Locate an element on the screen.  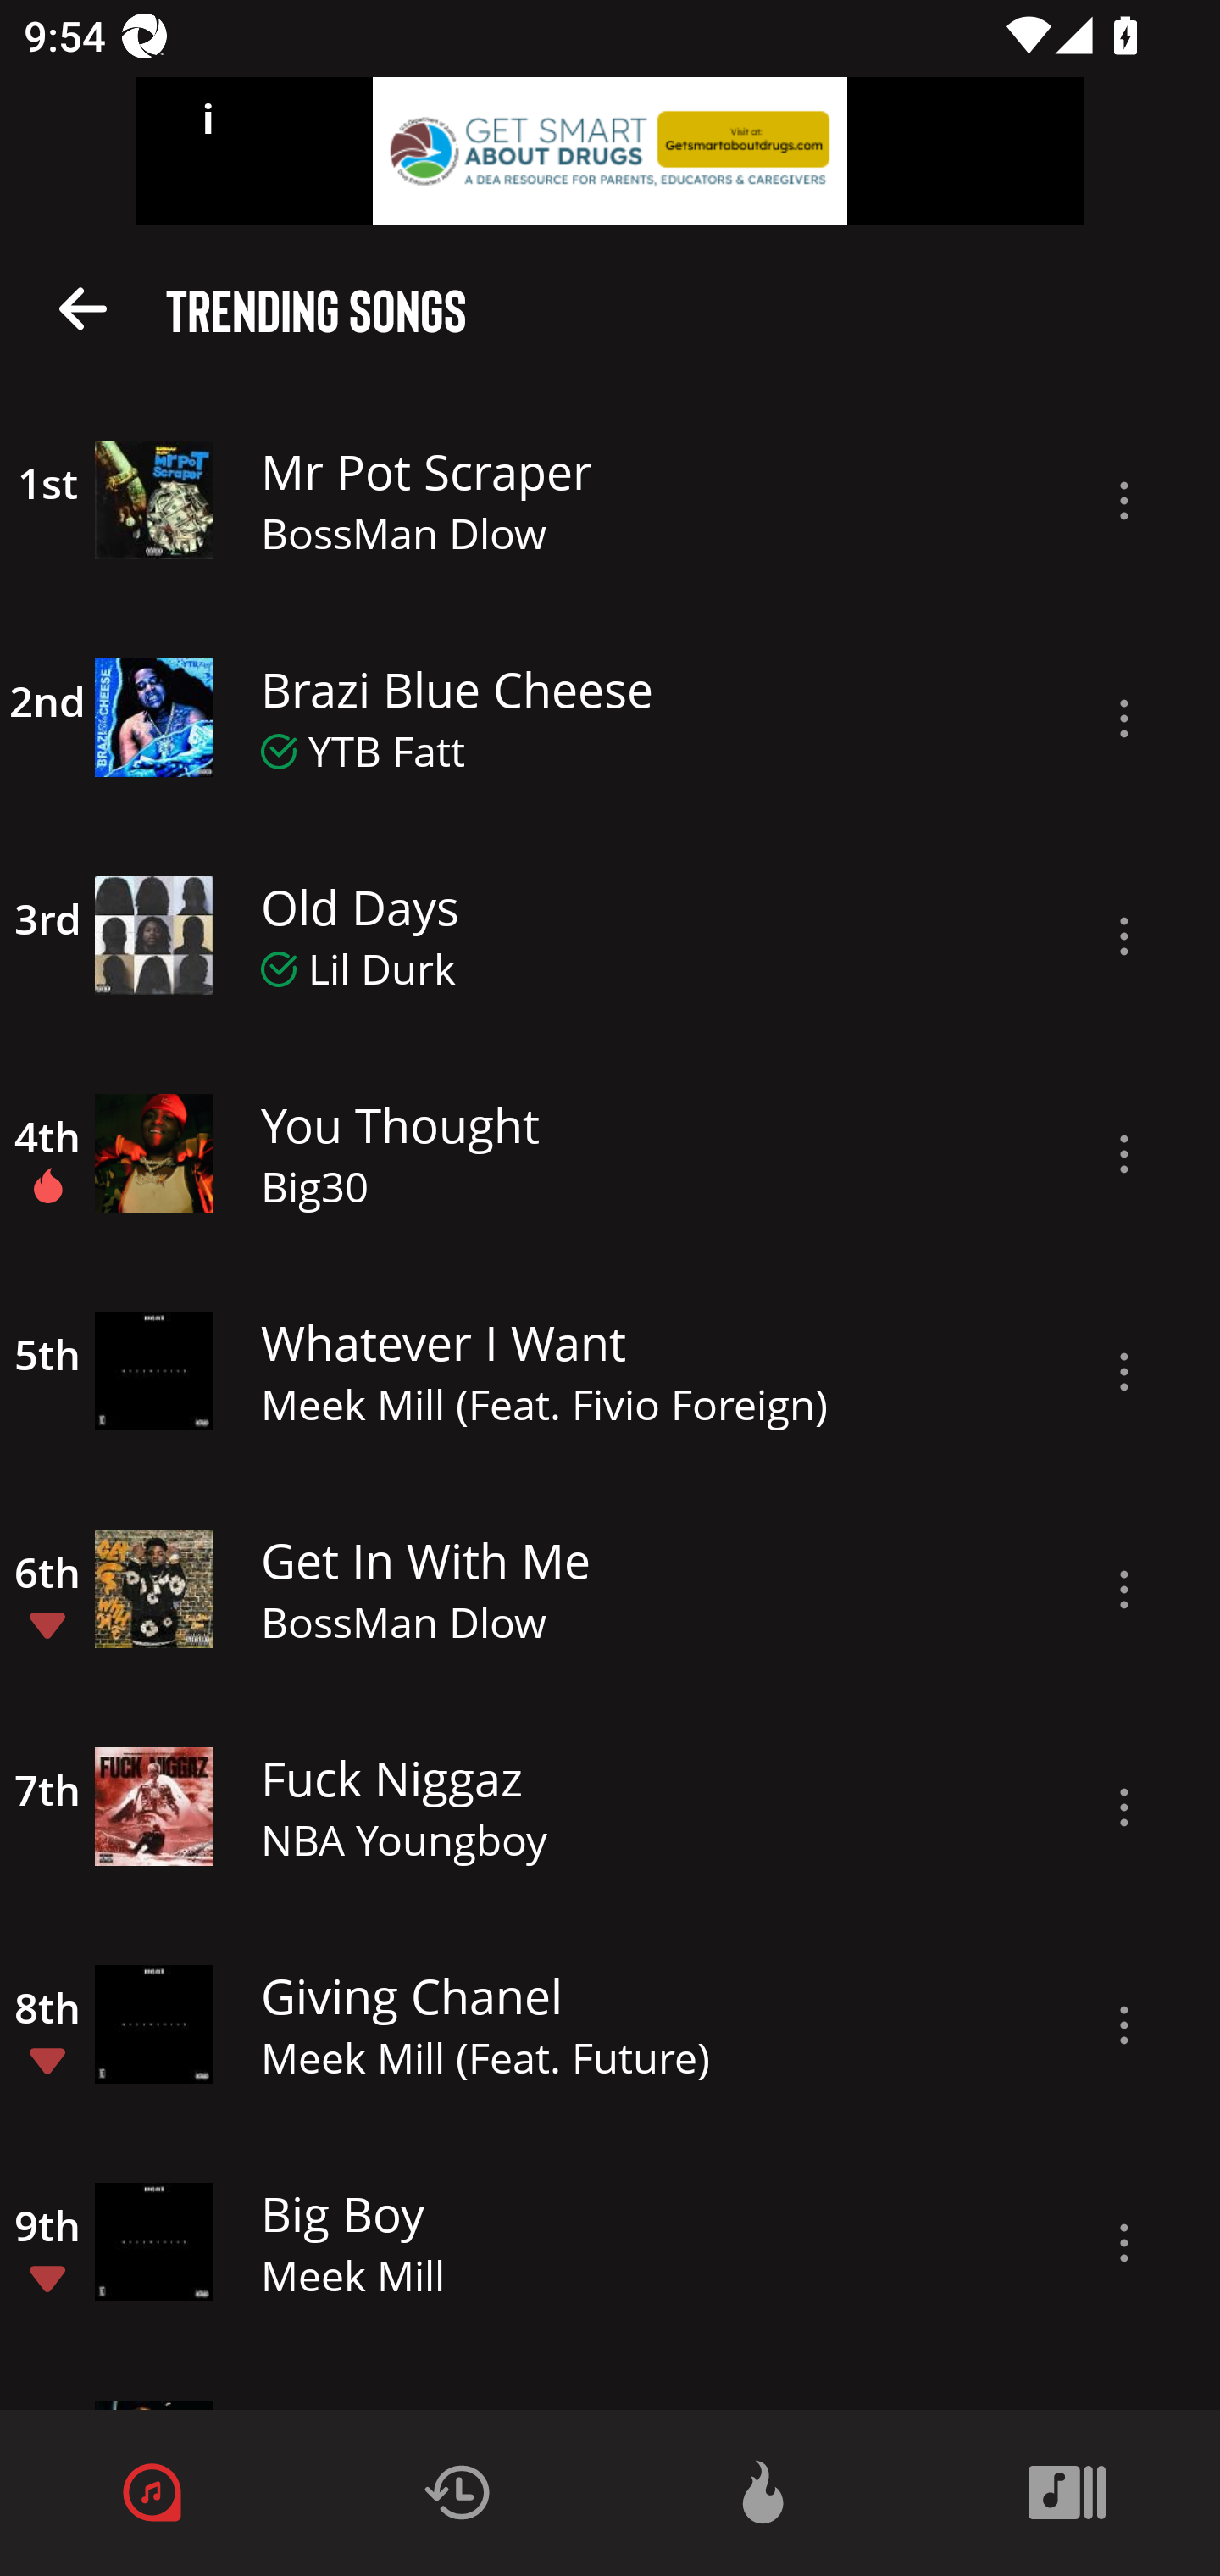
Description is located at coordinates (1124, 1154).